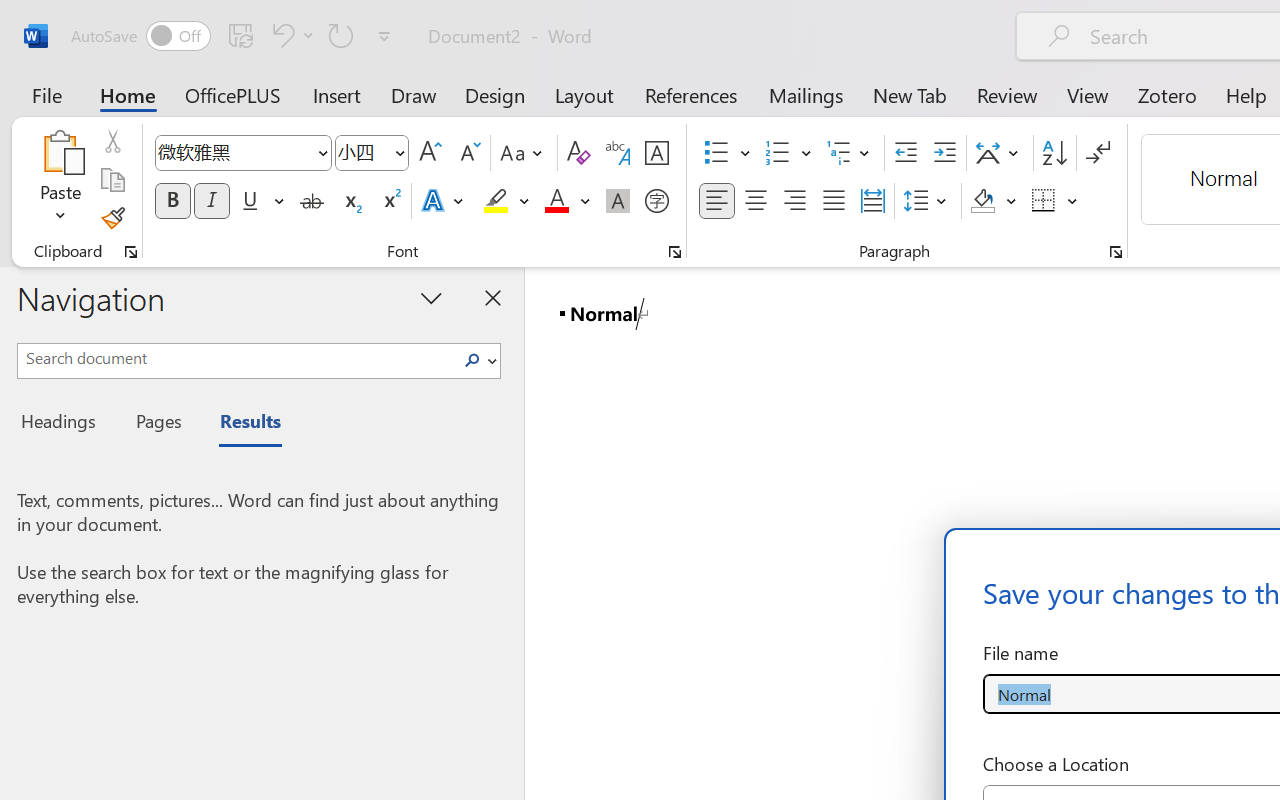  What do you see at coordinates (60, 152) in the screenshot?
I see `Paste` at bounding box center [60, 152].